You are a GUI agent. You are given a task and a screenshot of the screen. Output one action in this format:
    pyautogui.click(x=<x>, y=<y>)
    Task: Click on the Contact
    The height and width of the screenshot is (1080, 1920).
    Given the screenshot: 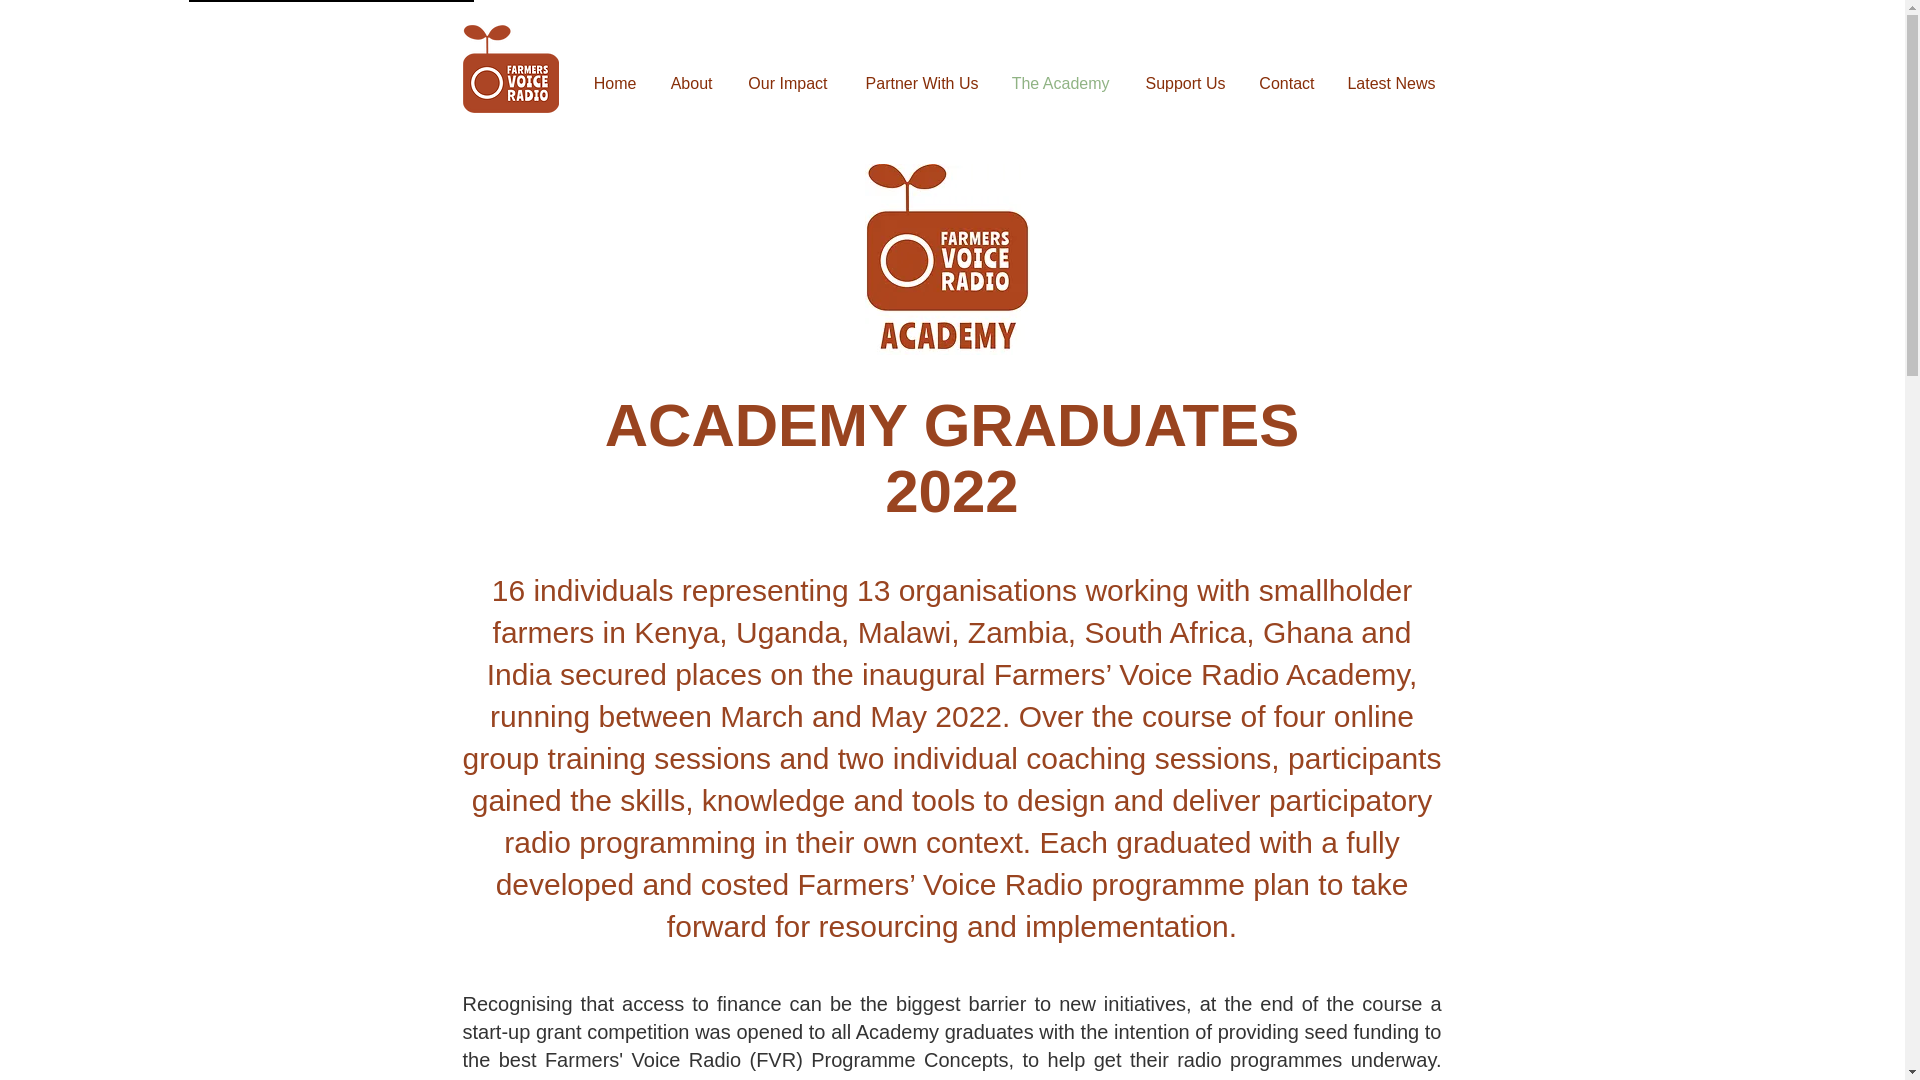 What is the action you would take?
    pyautogui.click(x=1284, y=82)
    